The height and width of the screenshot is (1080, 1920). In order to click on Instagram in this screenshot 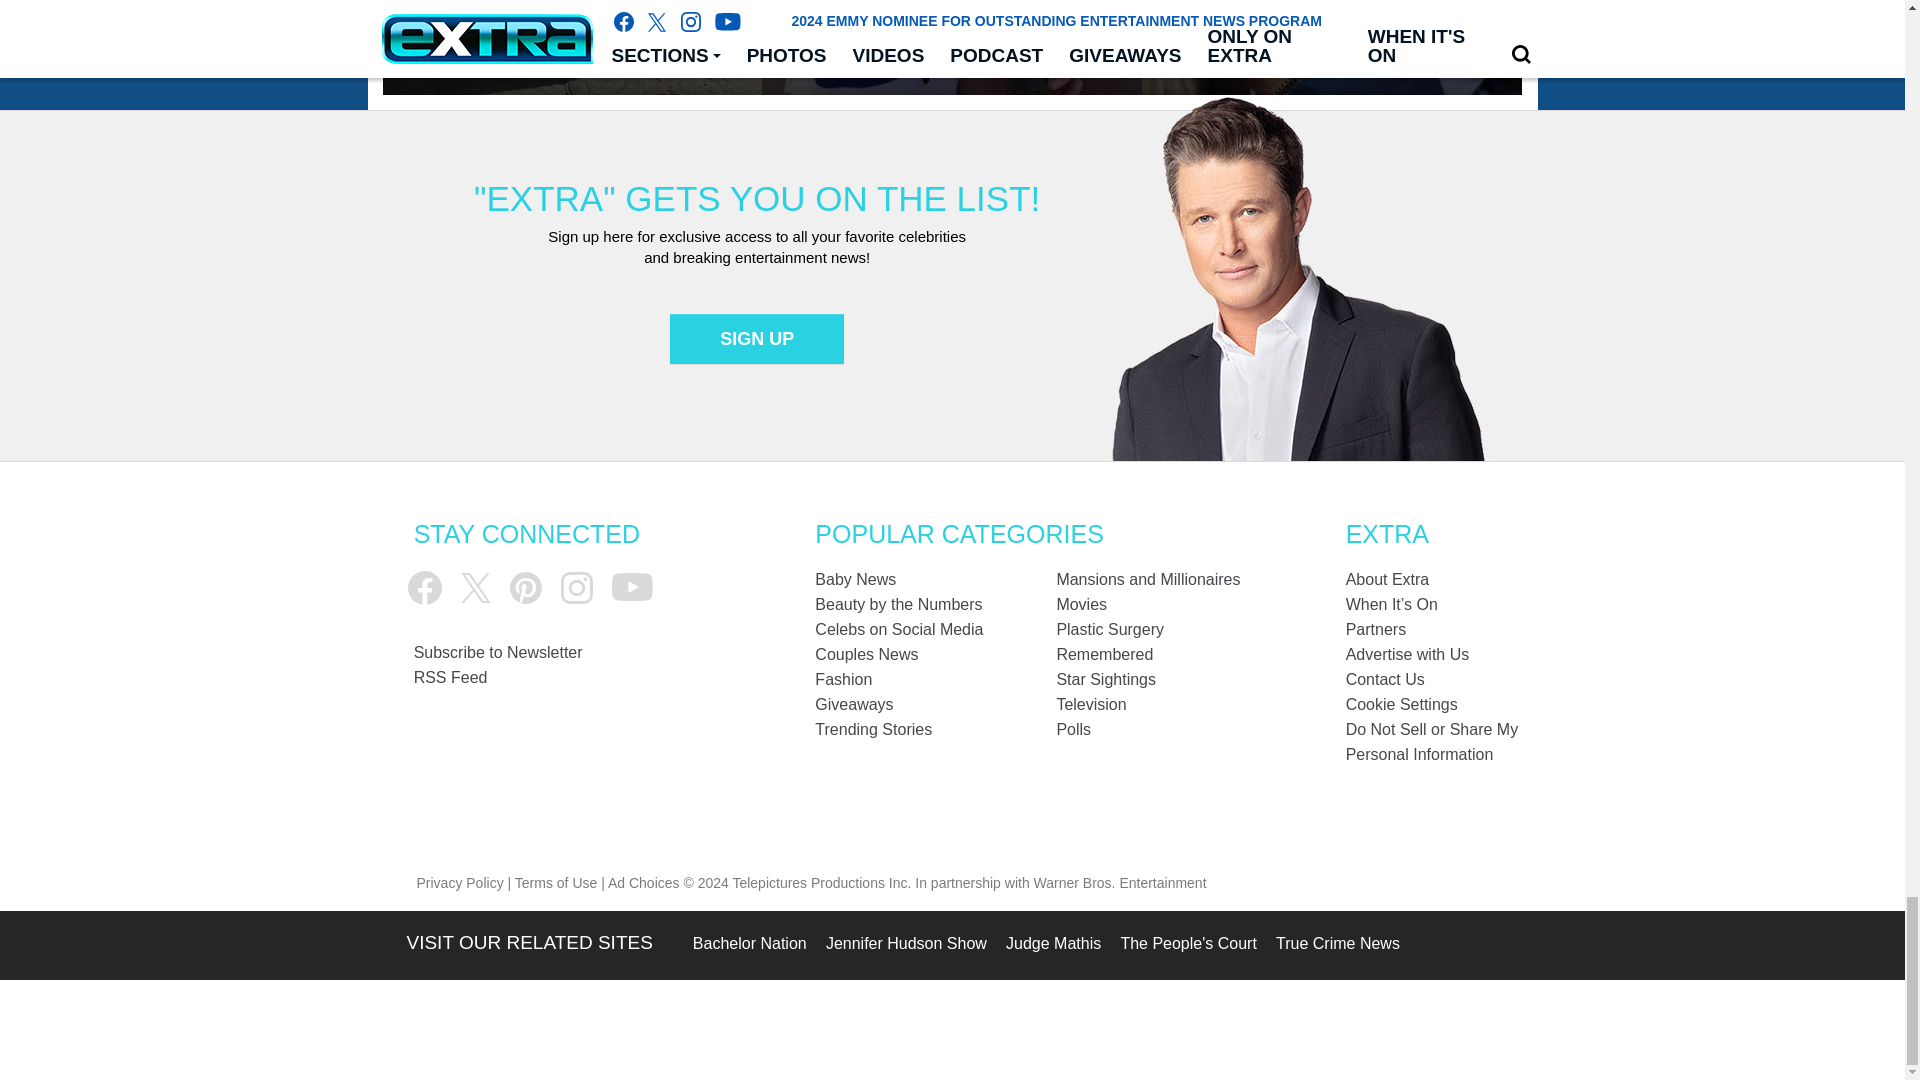, I will do `click(576, 588)`.